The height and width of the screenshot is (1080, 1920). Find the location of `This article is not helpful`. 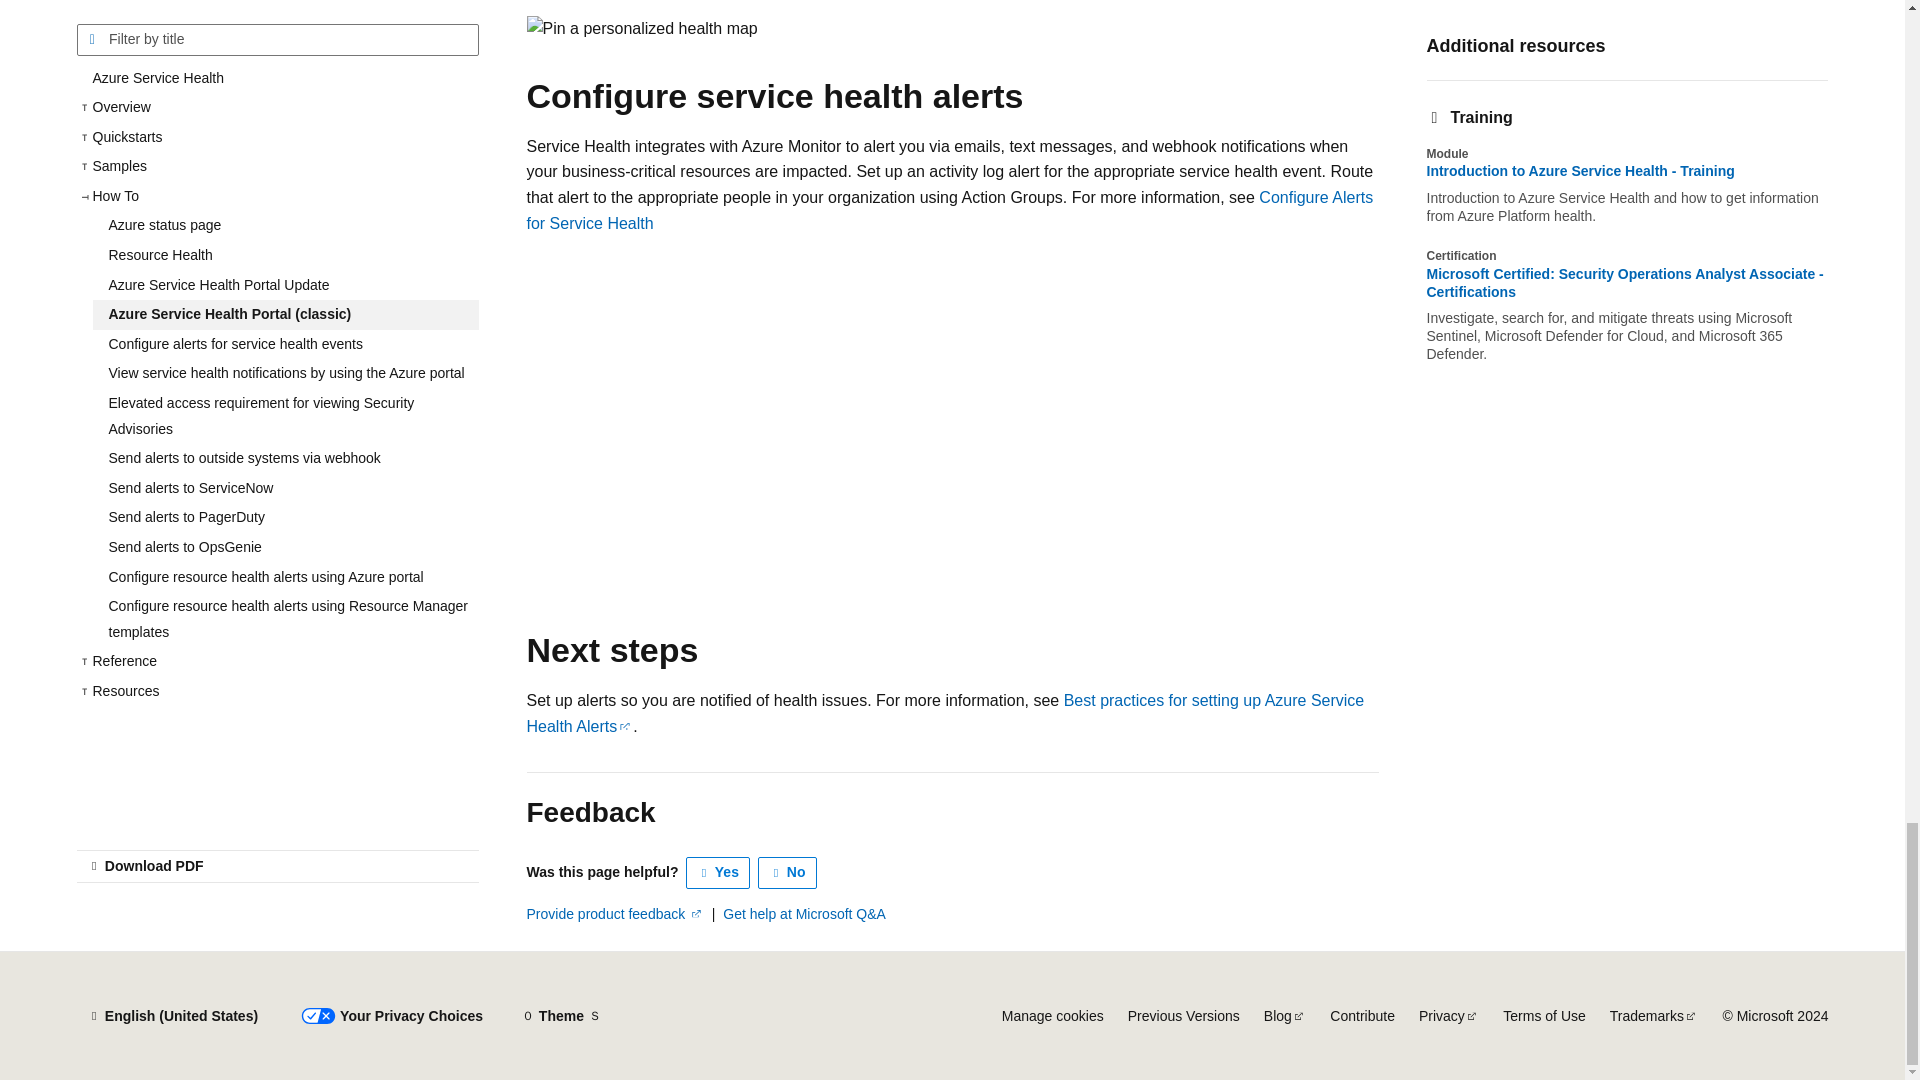

This article is not helpful is located at coordinates (788, 872).